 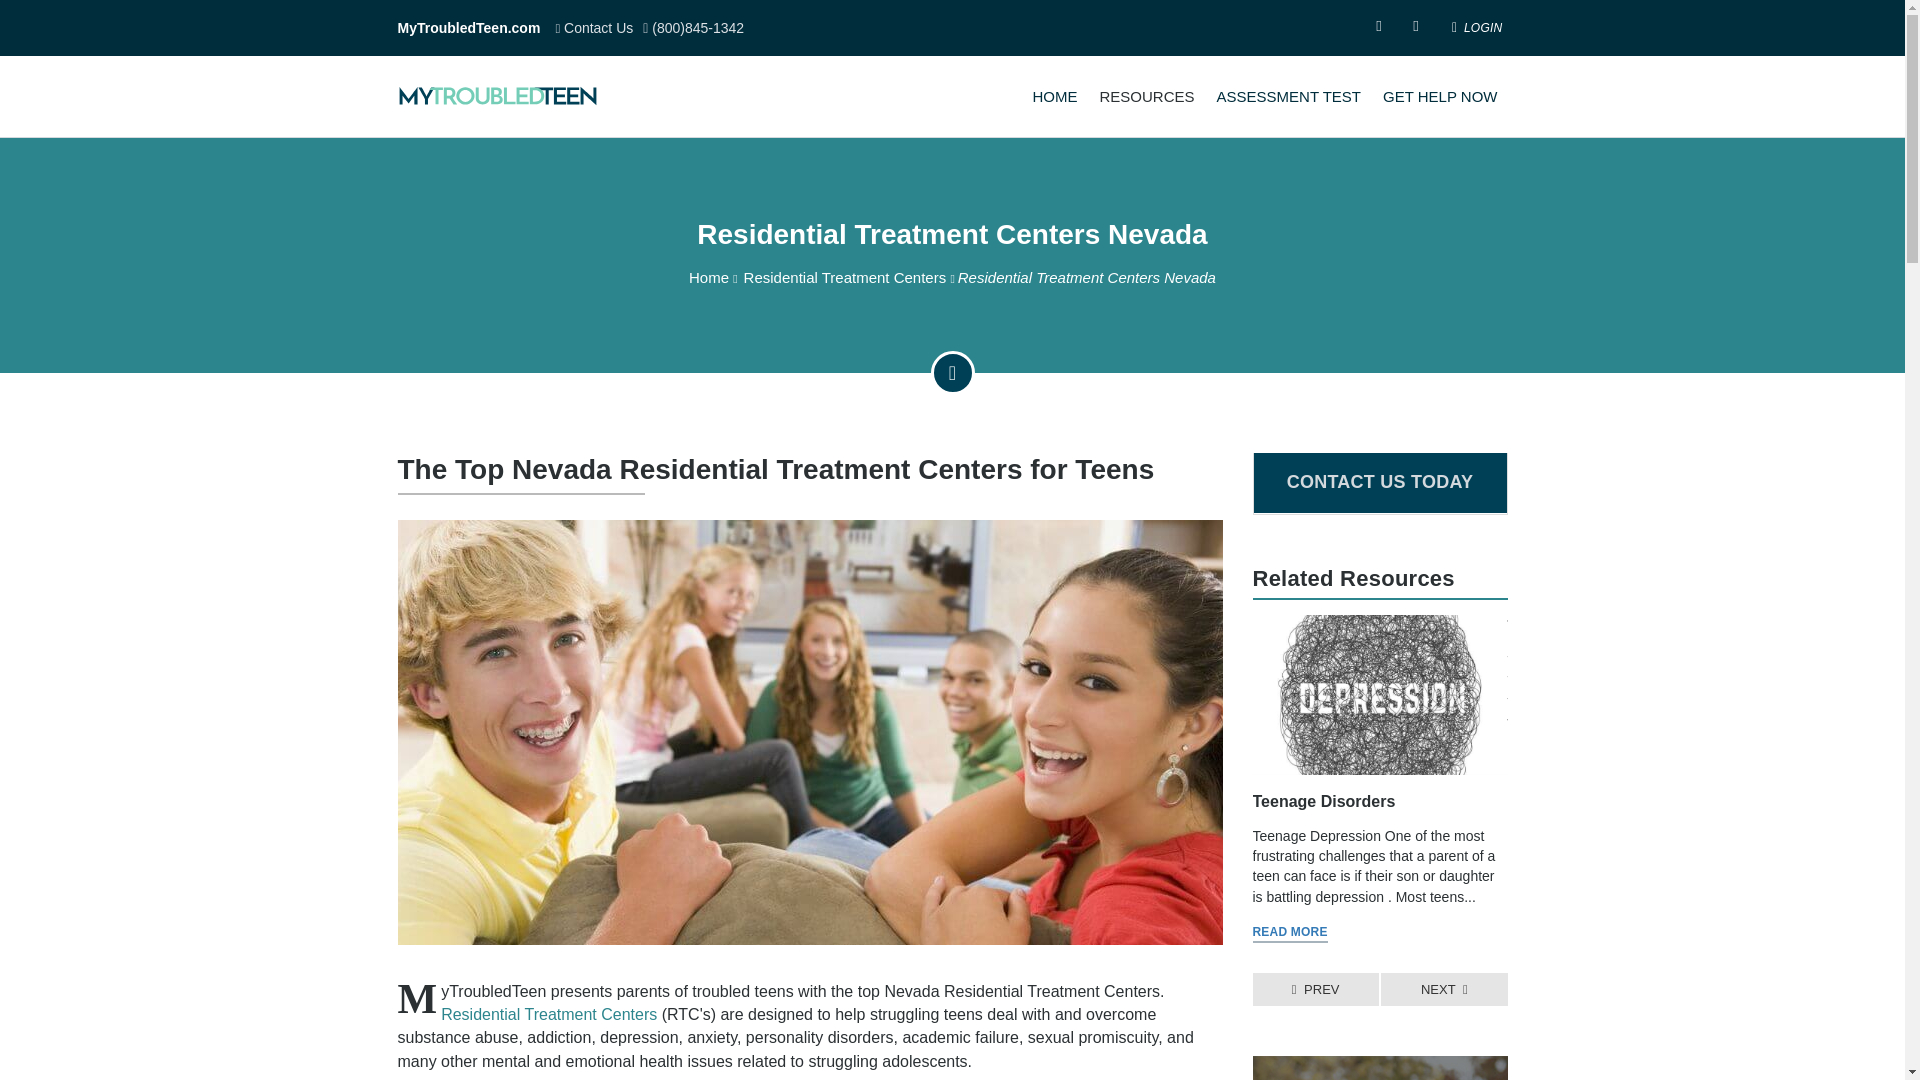 I want to click on The Top Residential Treatment Centers in the State, so click(x=548, y=1014).